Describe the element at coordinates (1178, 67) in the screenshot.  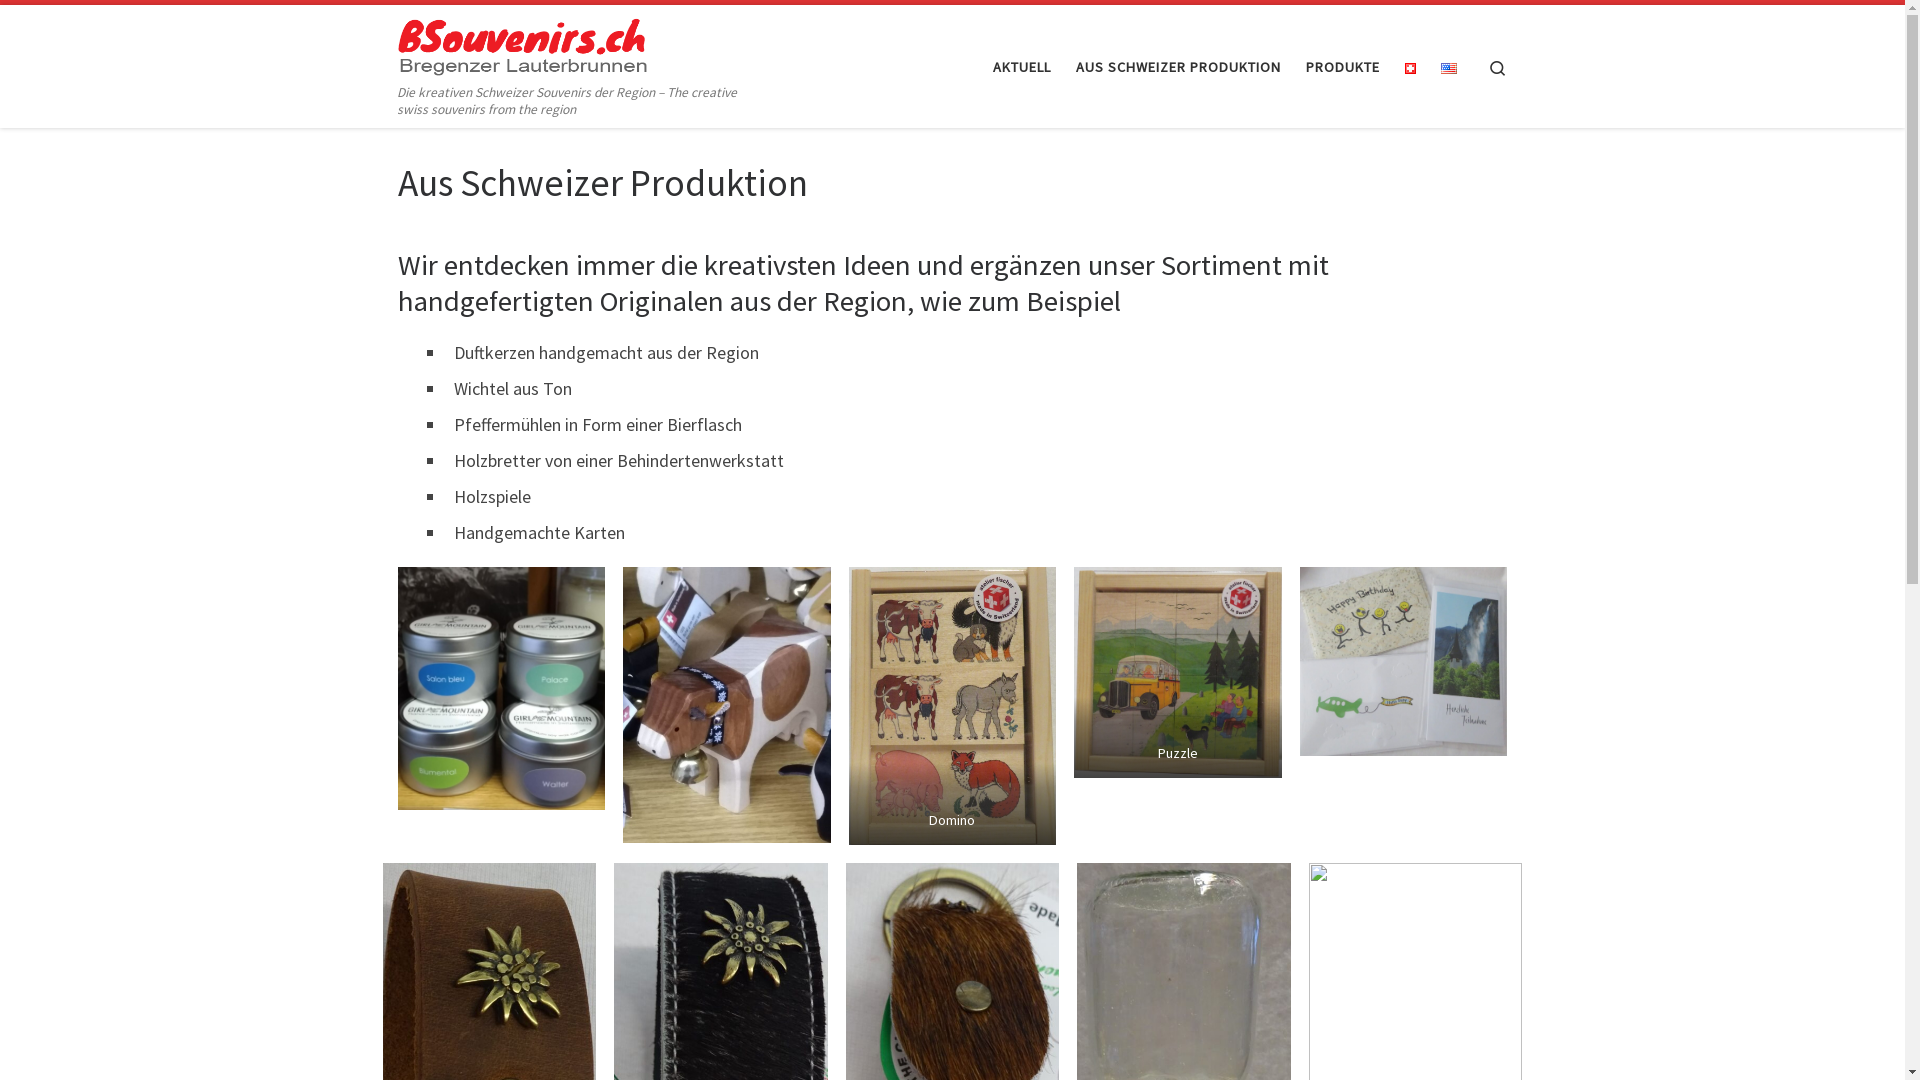
I see `AUS SCHWEIZER PRODUKTION` at that location.